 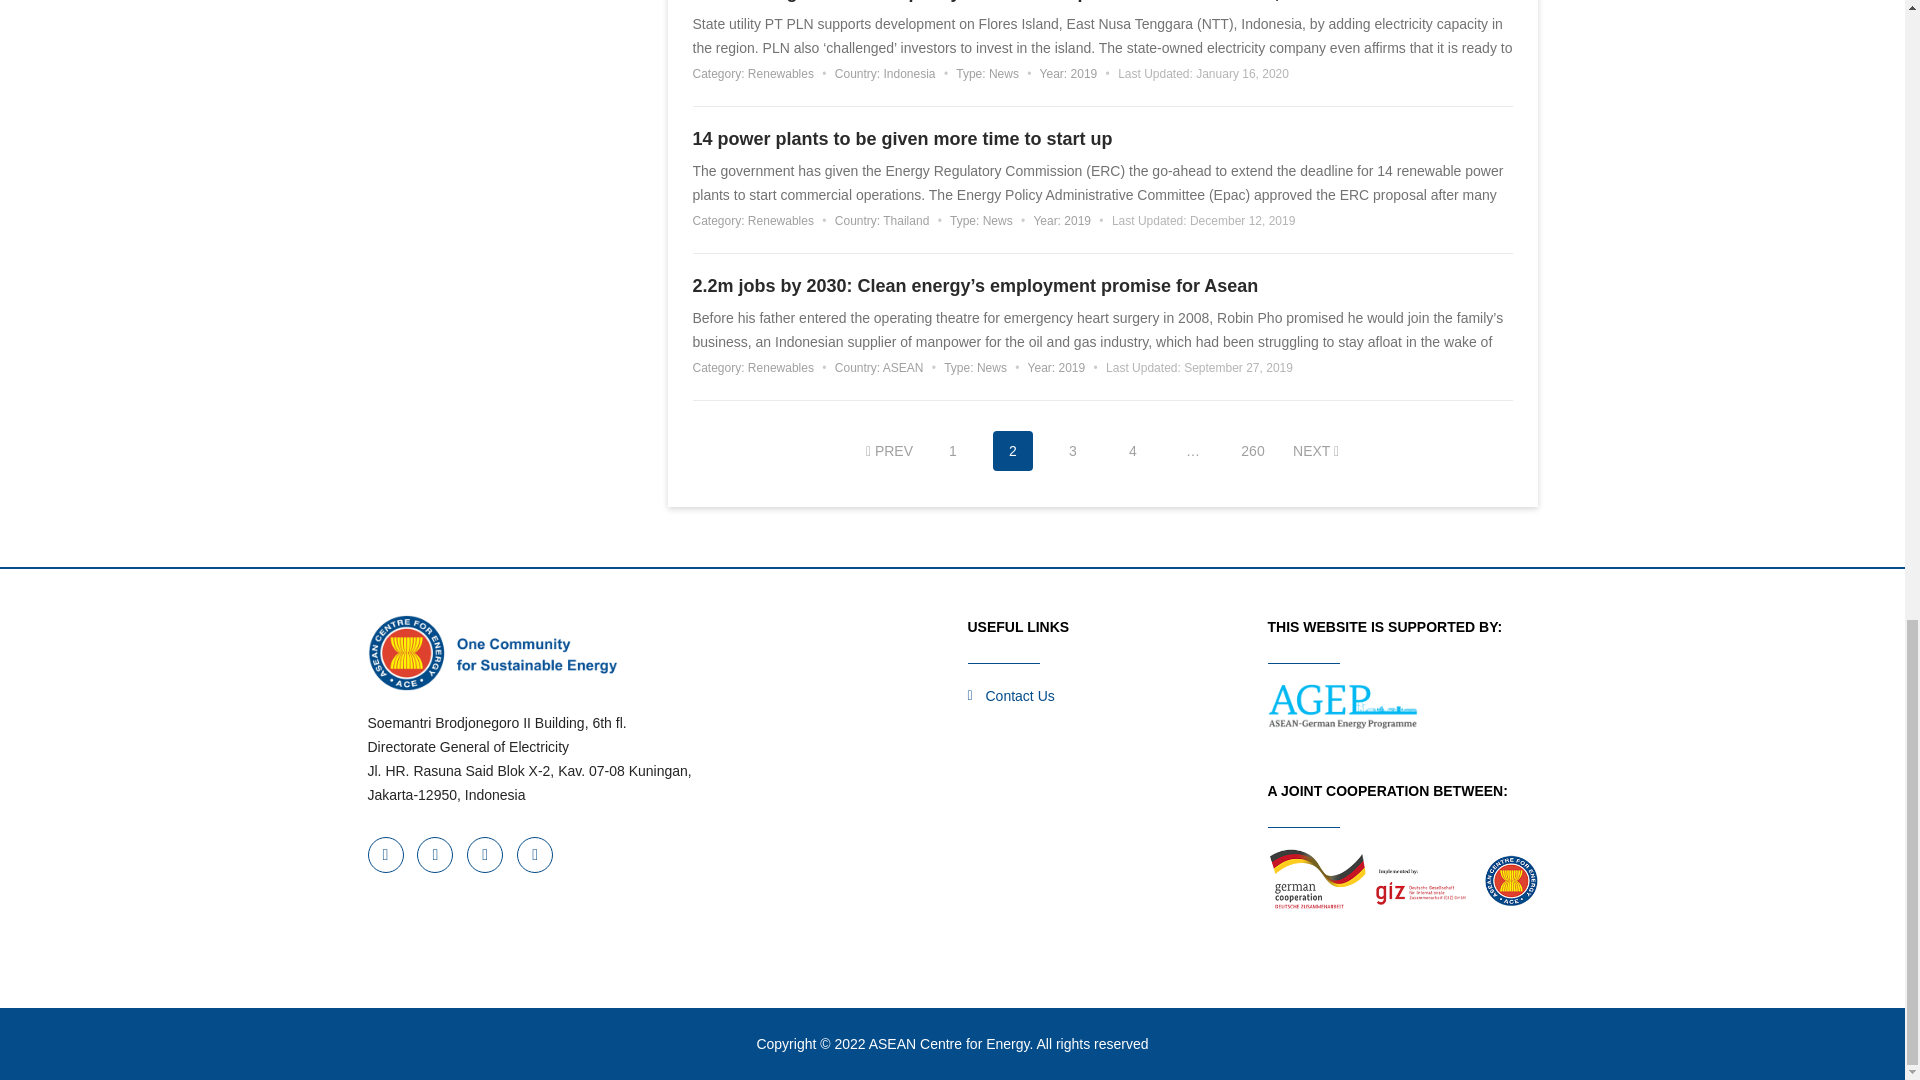 I want to click on PREV, so click(x=889, y=450).